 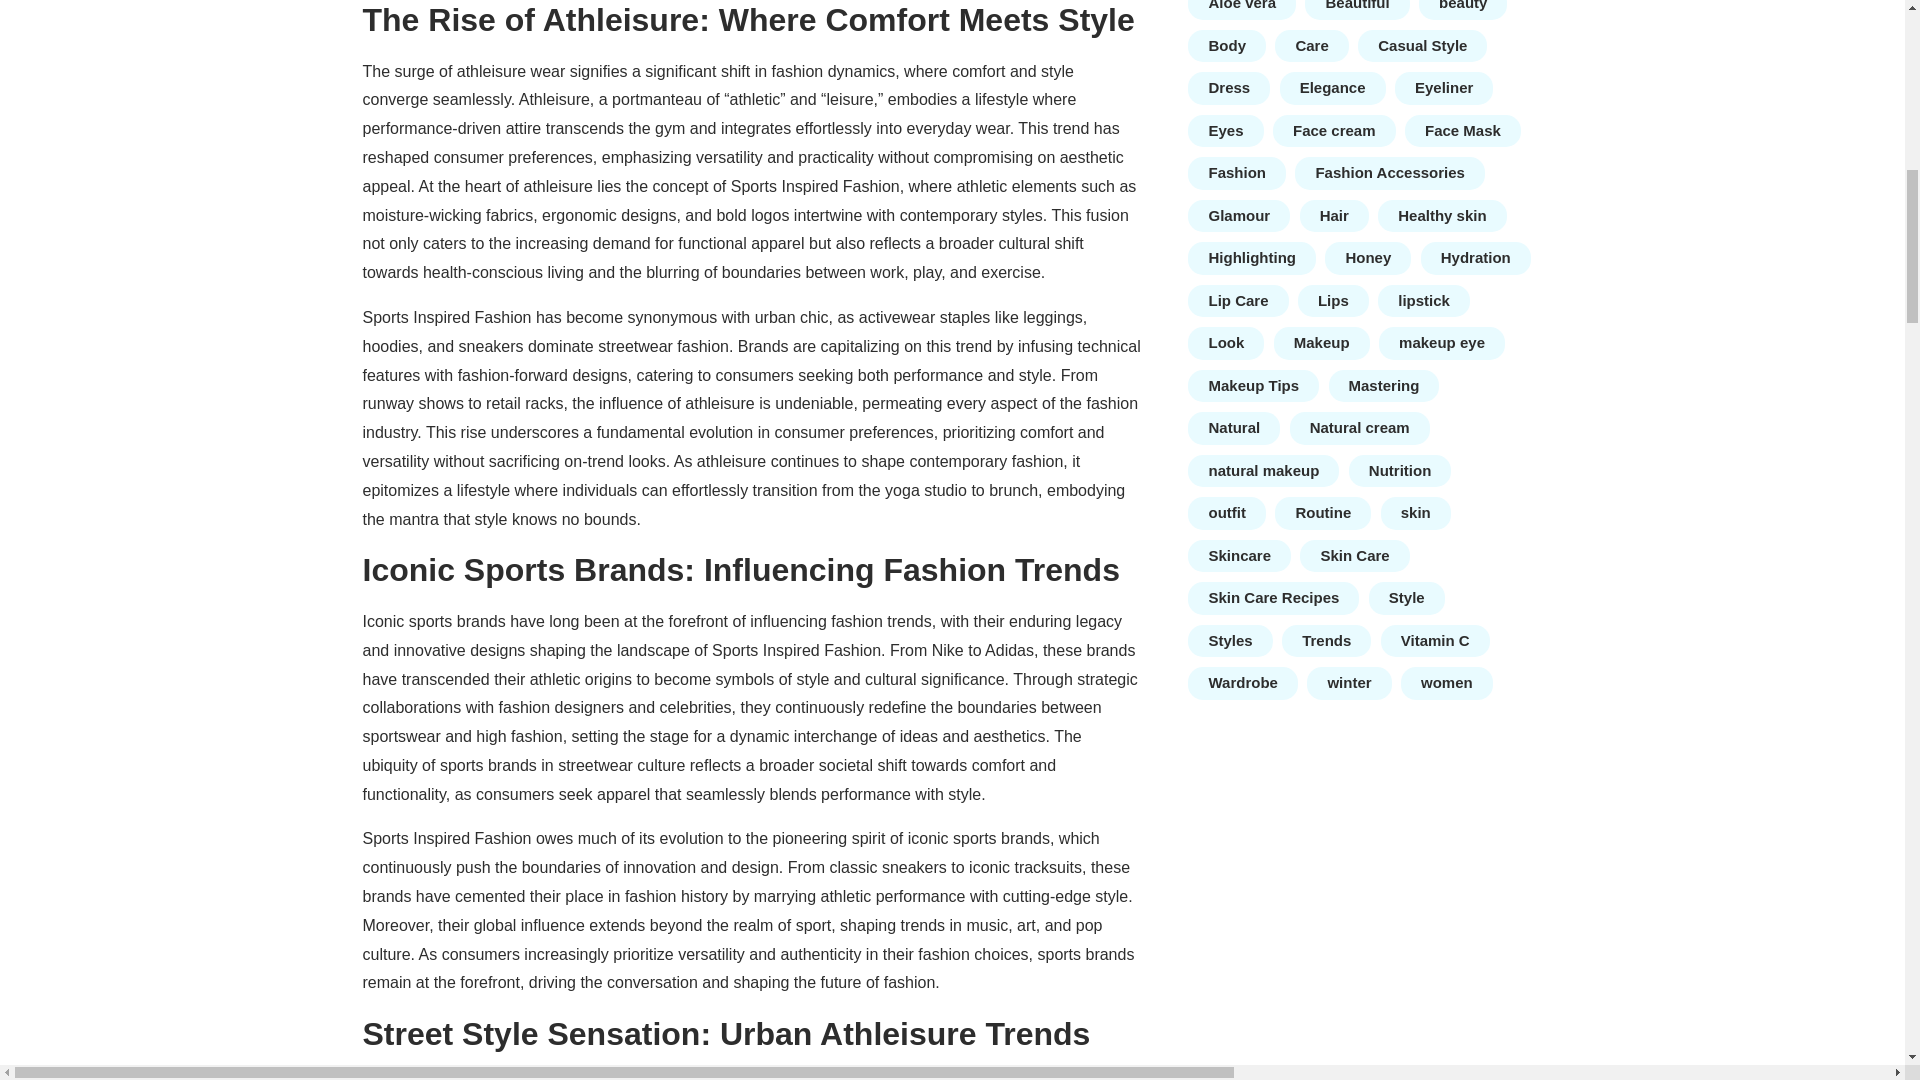 I want to click on Care, so click(x=1310, y=46).